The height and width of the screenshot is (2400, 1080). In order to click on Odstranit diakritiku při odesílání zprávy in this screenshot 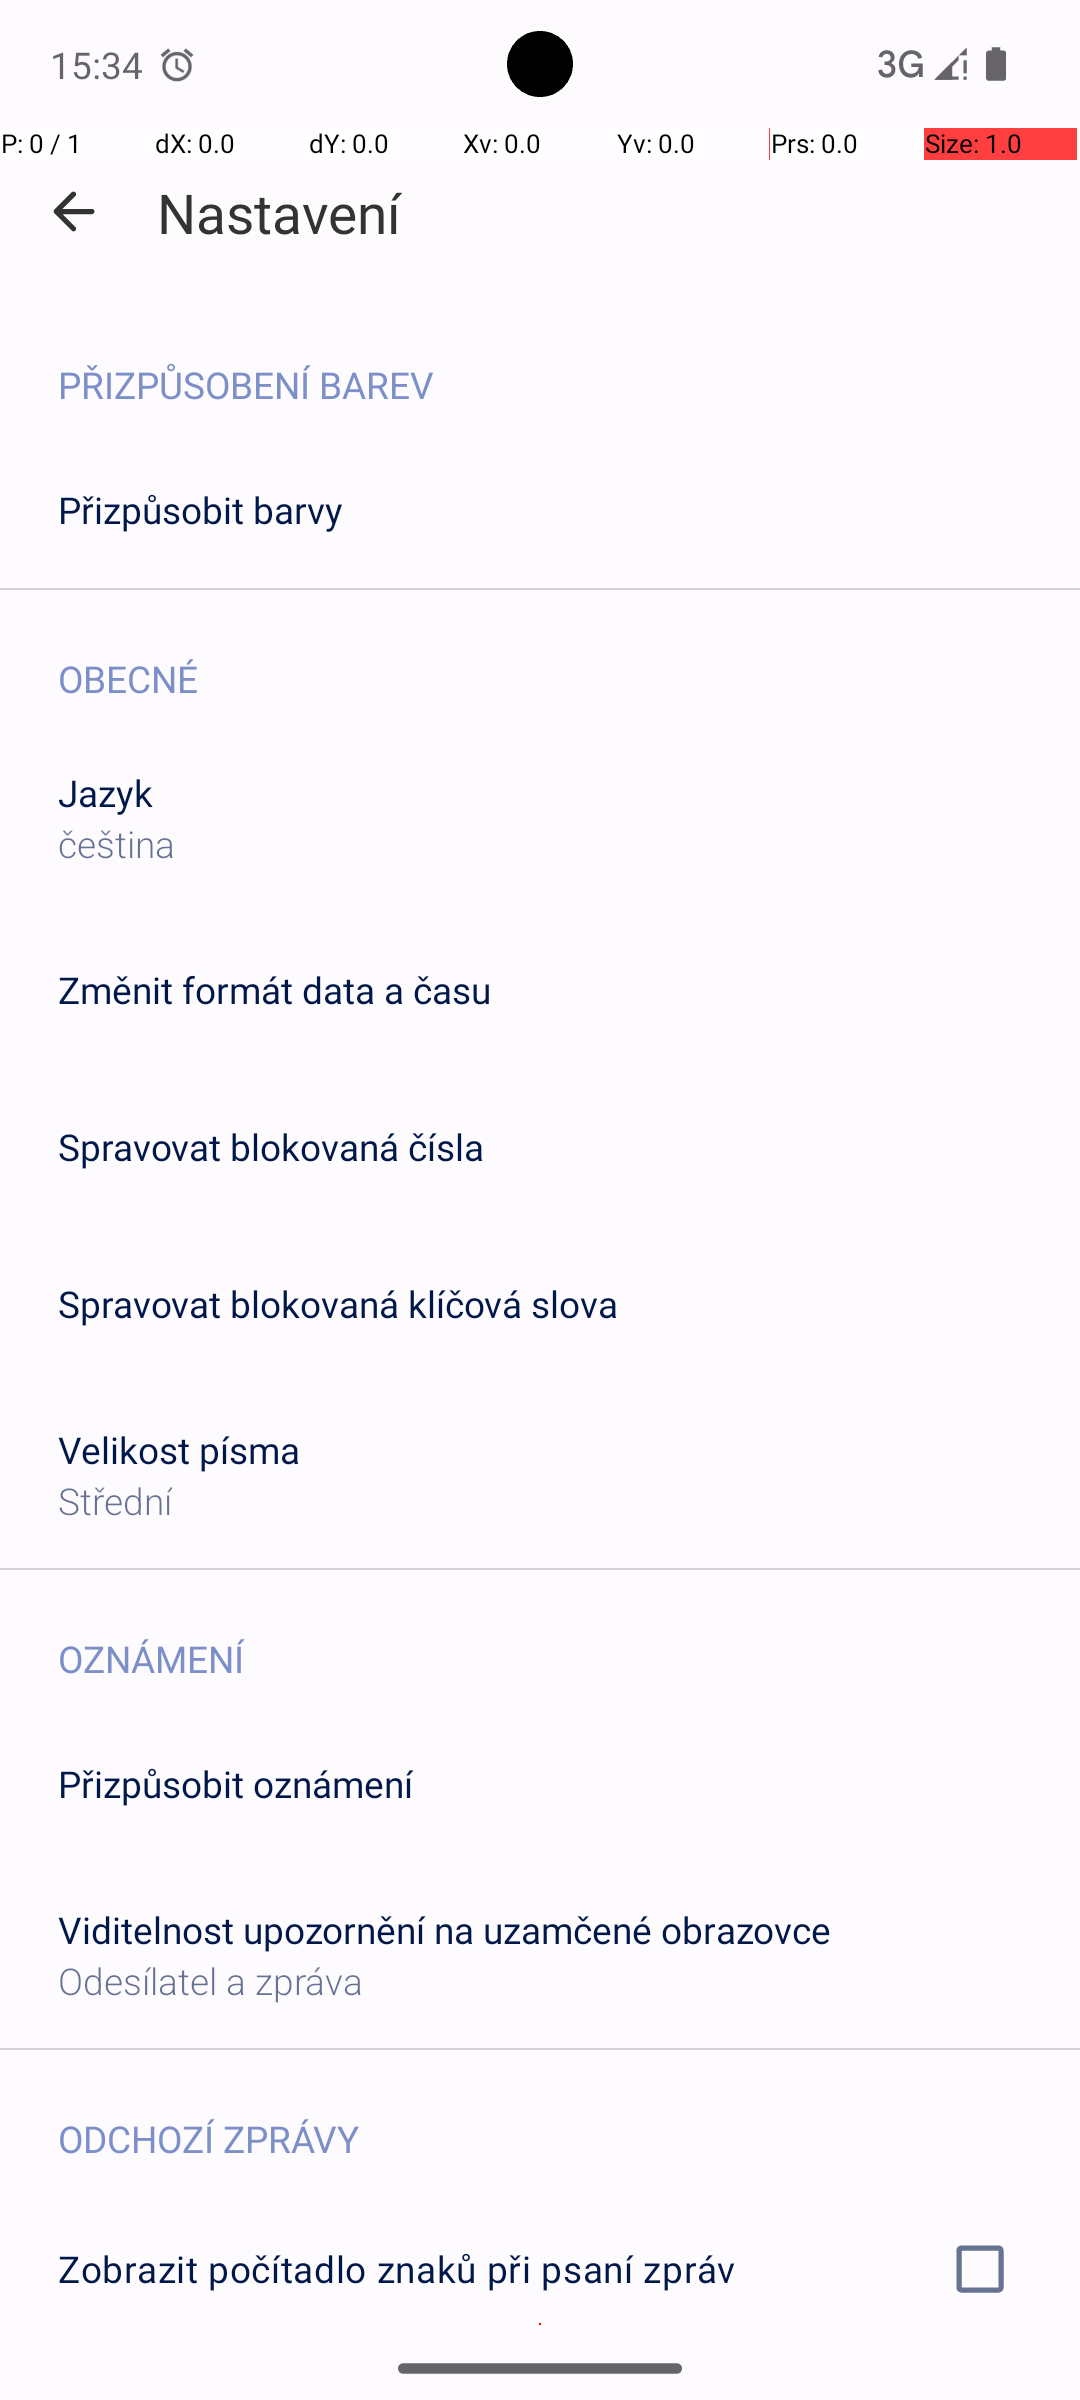, I will do `click(540, 2387)`.